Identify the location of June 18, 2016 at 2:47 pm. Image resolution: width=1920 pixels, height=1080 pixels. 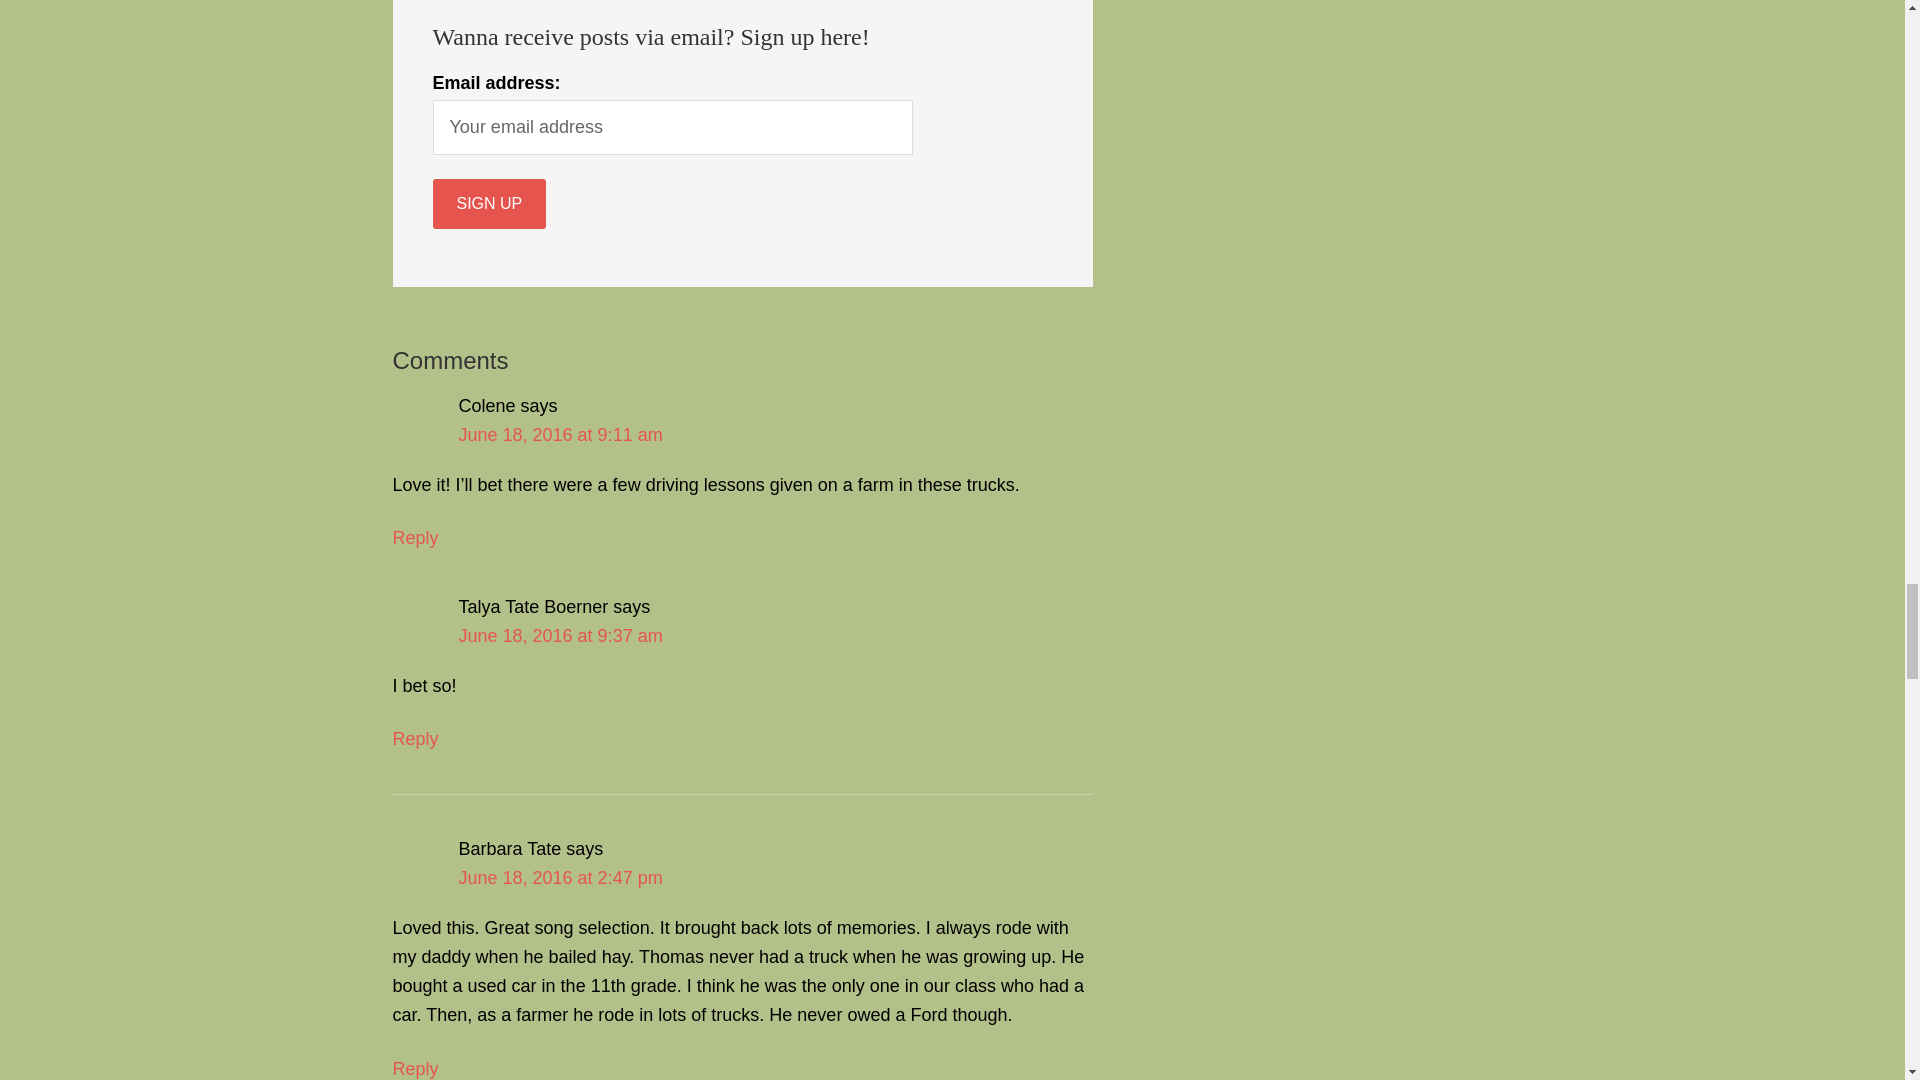
(560, 878).